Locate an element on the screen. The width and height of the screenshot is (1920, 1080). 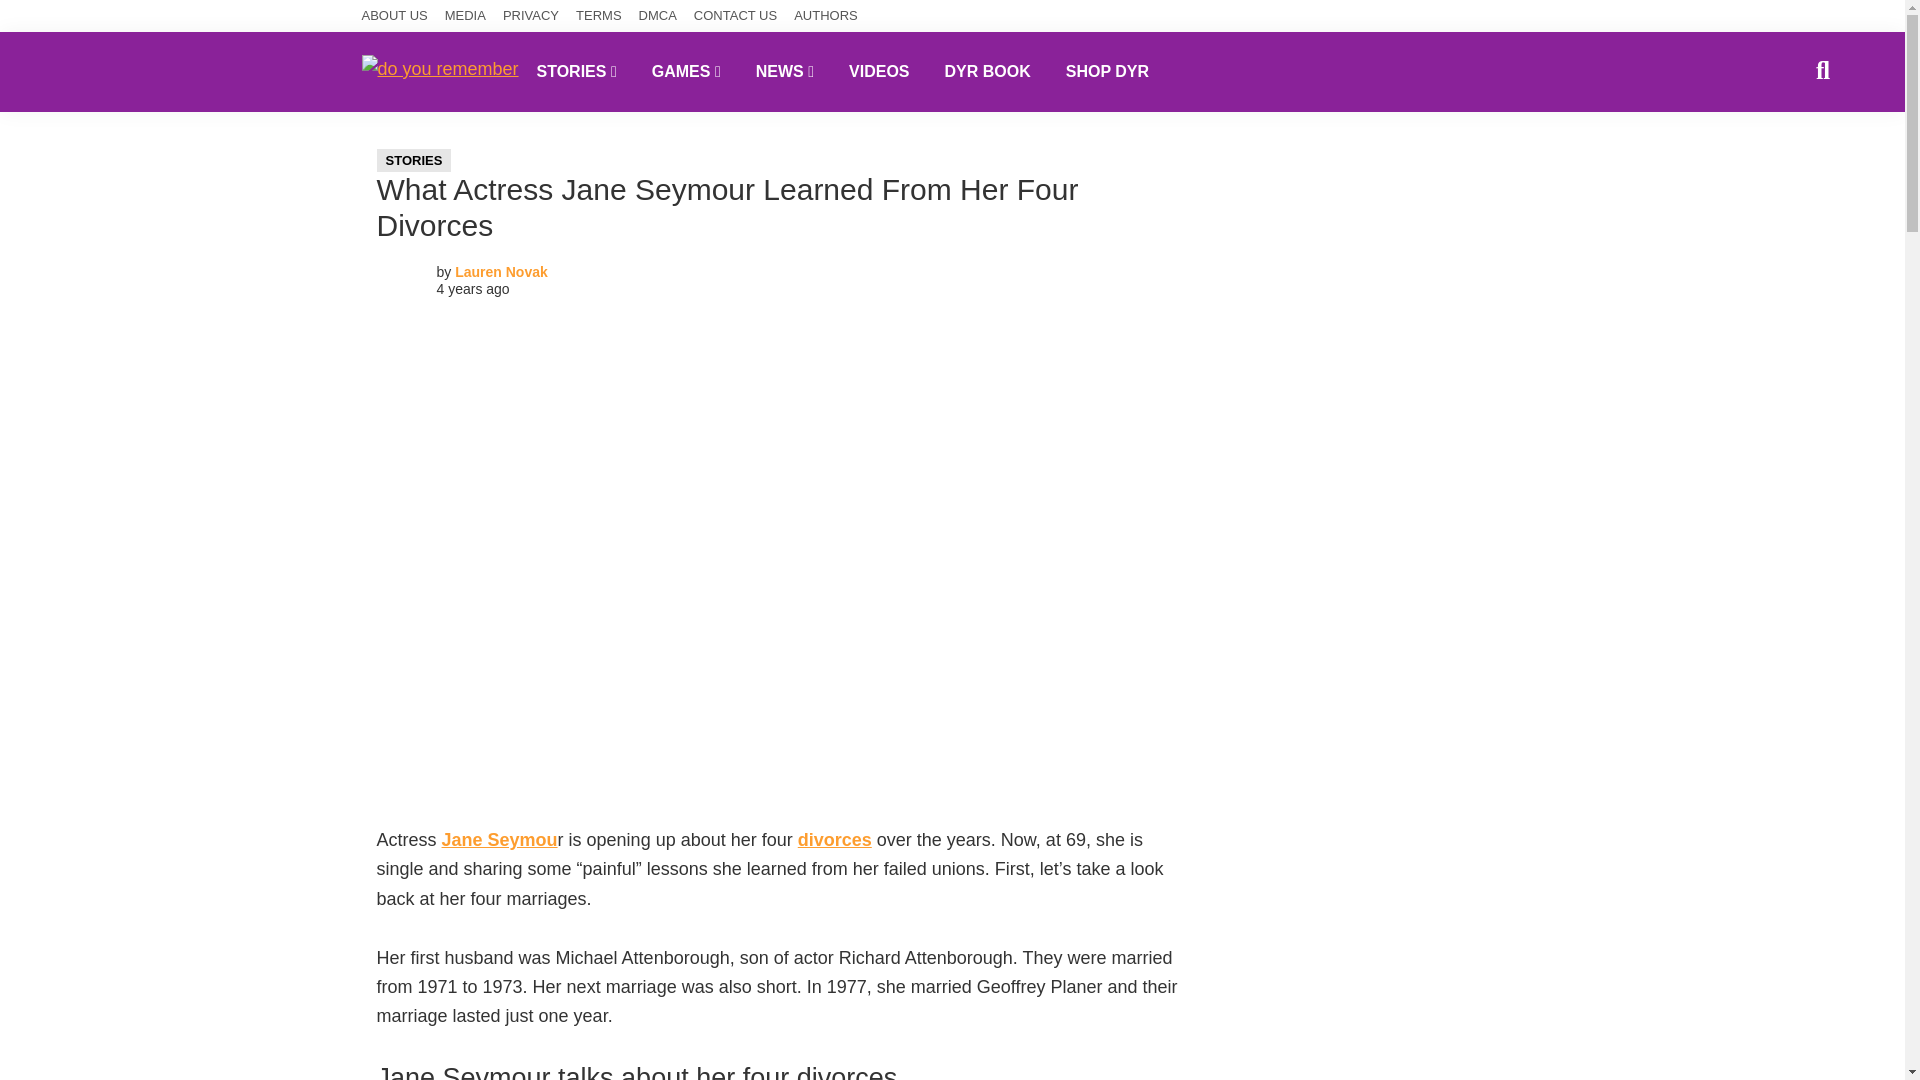
STORIES is located at coordinates (576, 71).